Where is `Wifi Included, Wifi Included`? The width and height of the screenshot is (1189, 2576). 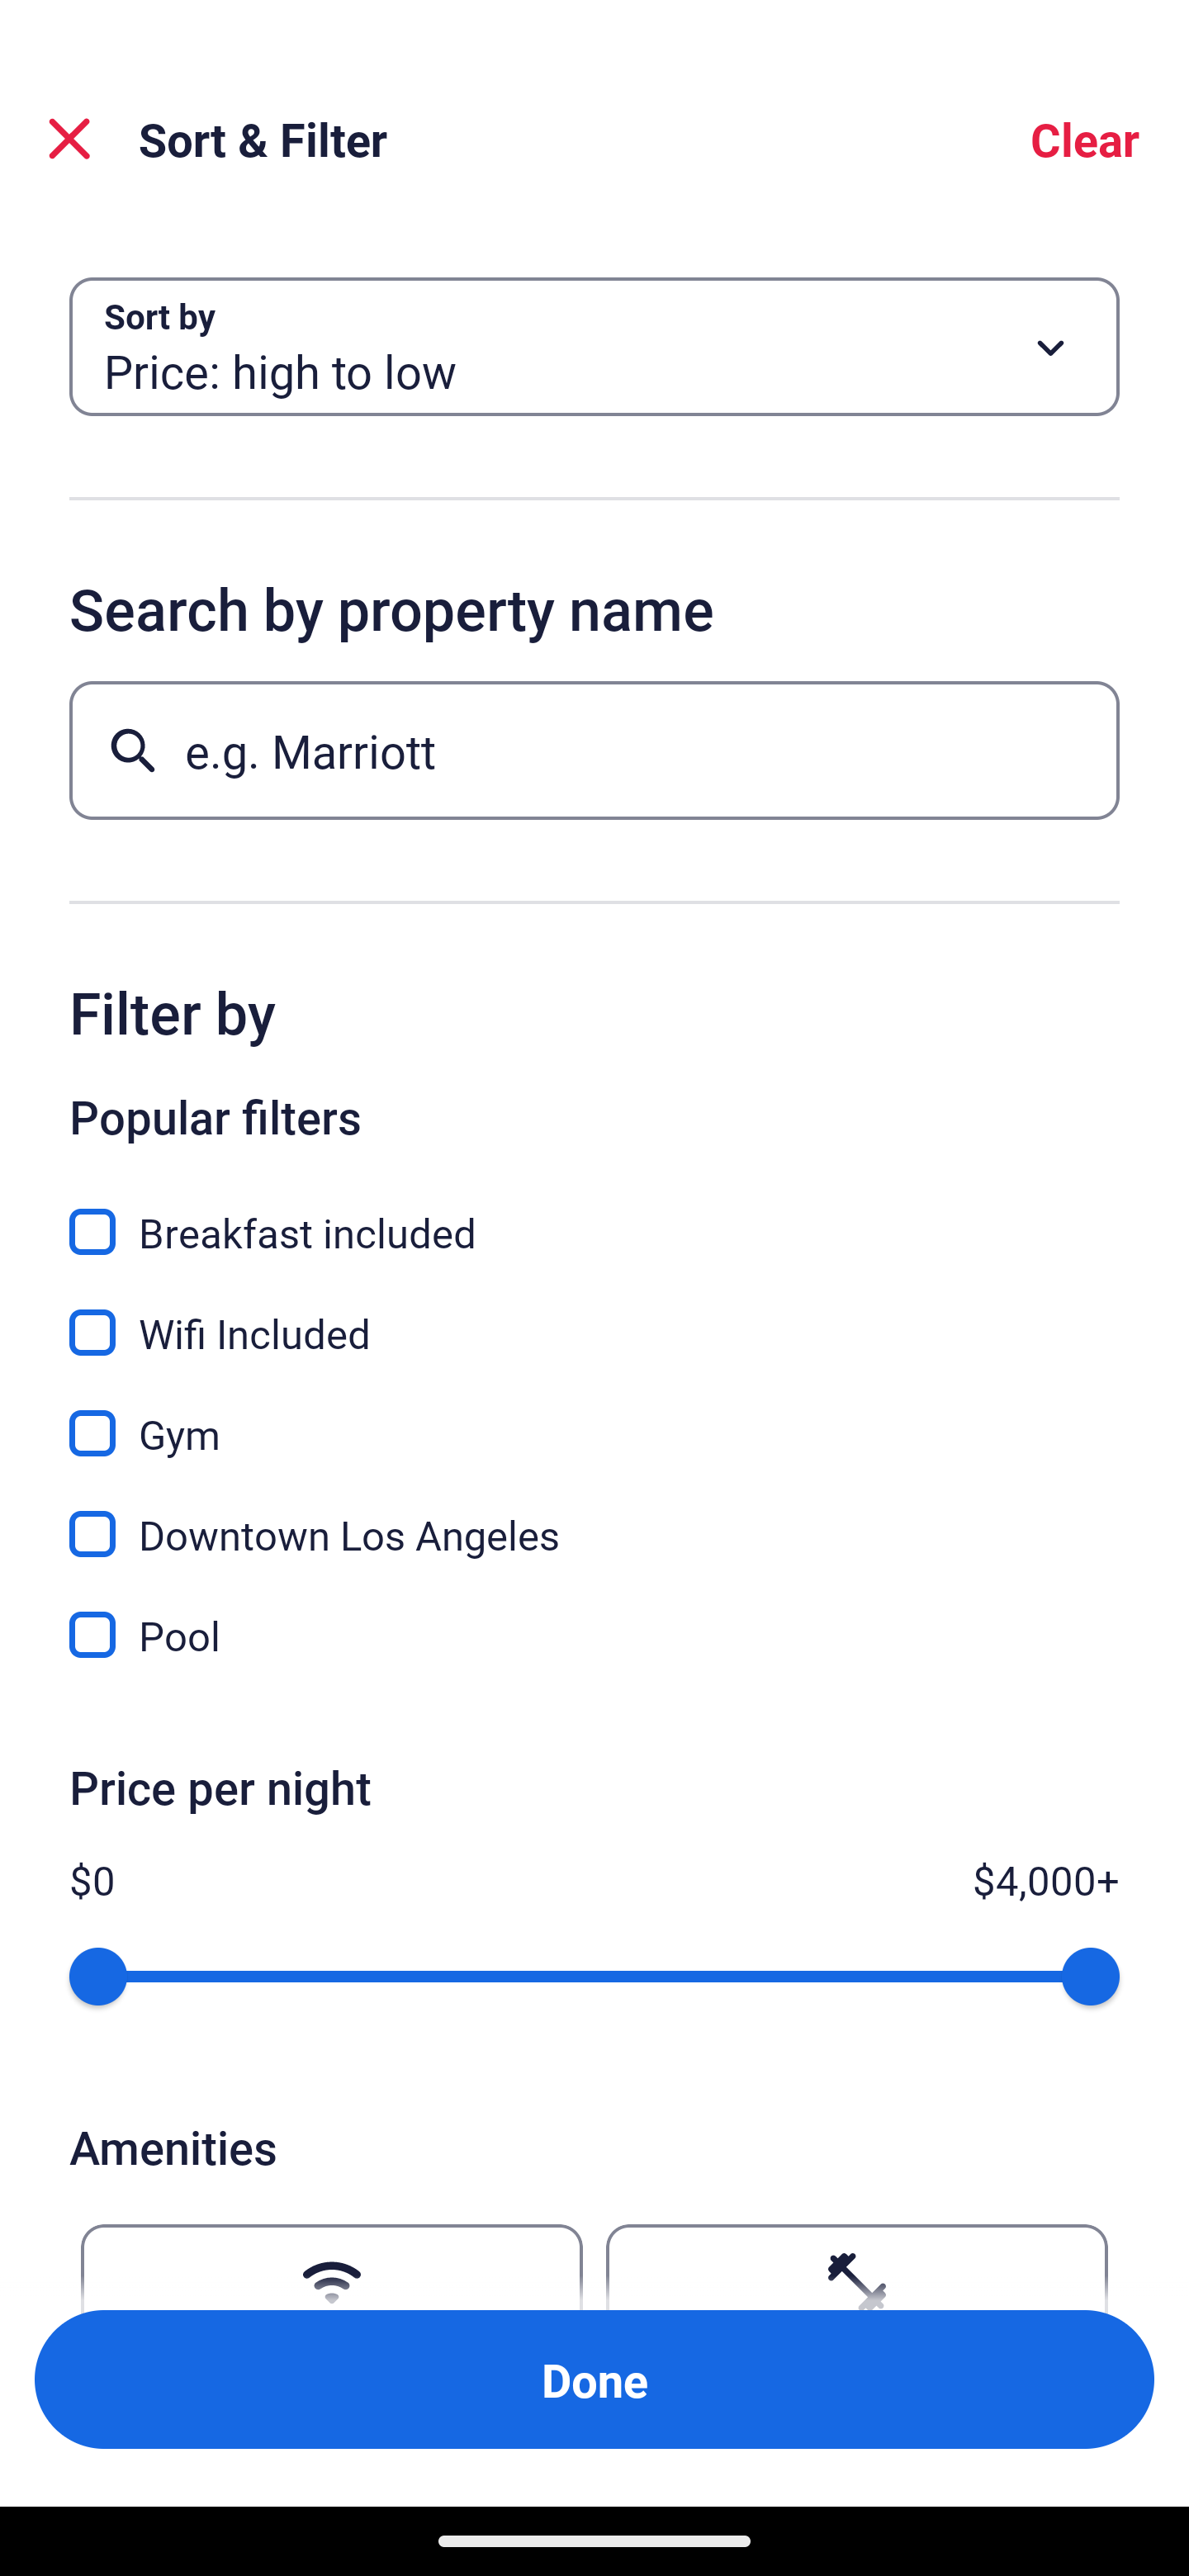 Wifi Included, Wifi Included is located at coordinates (594, 1314).